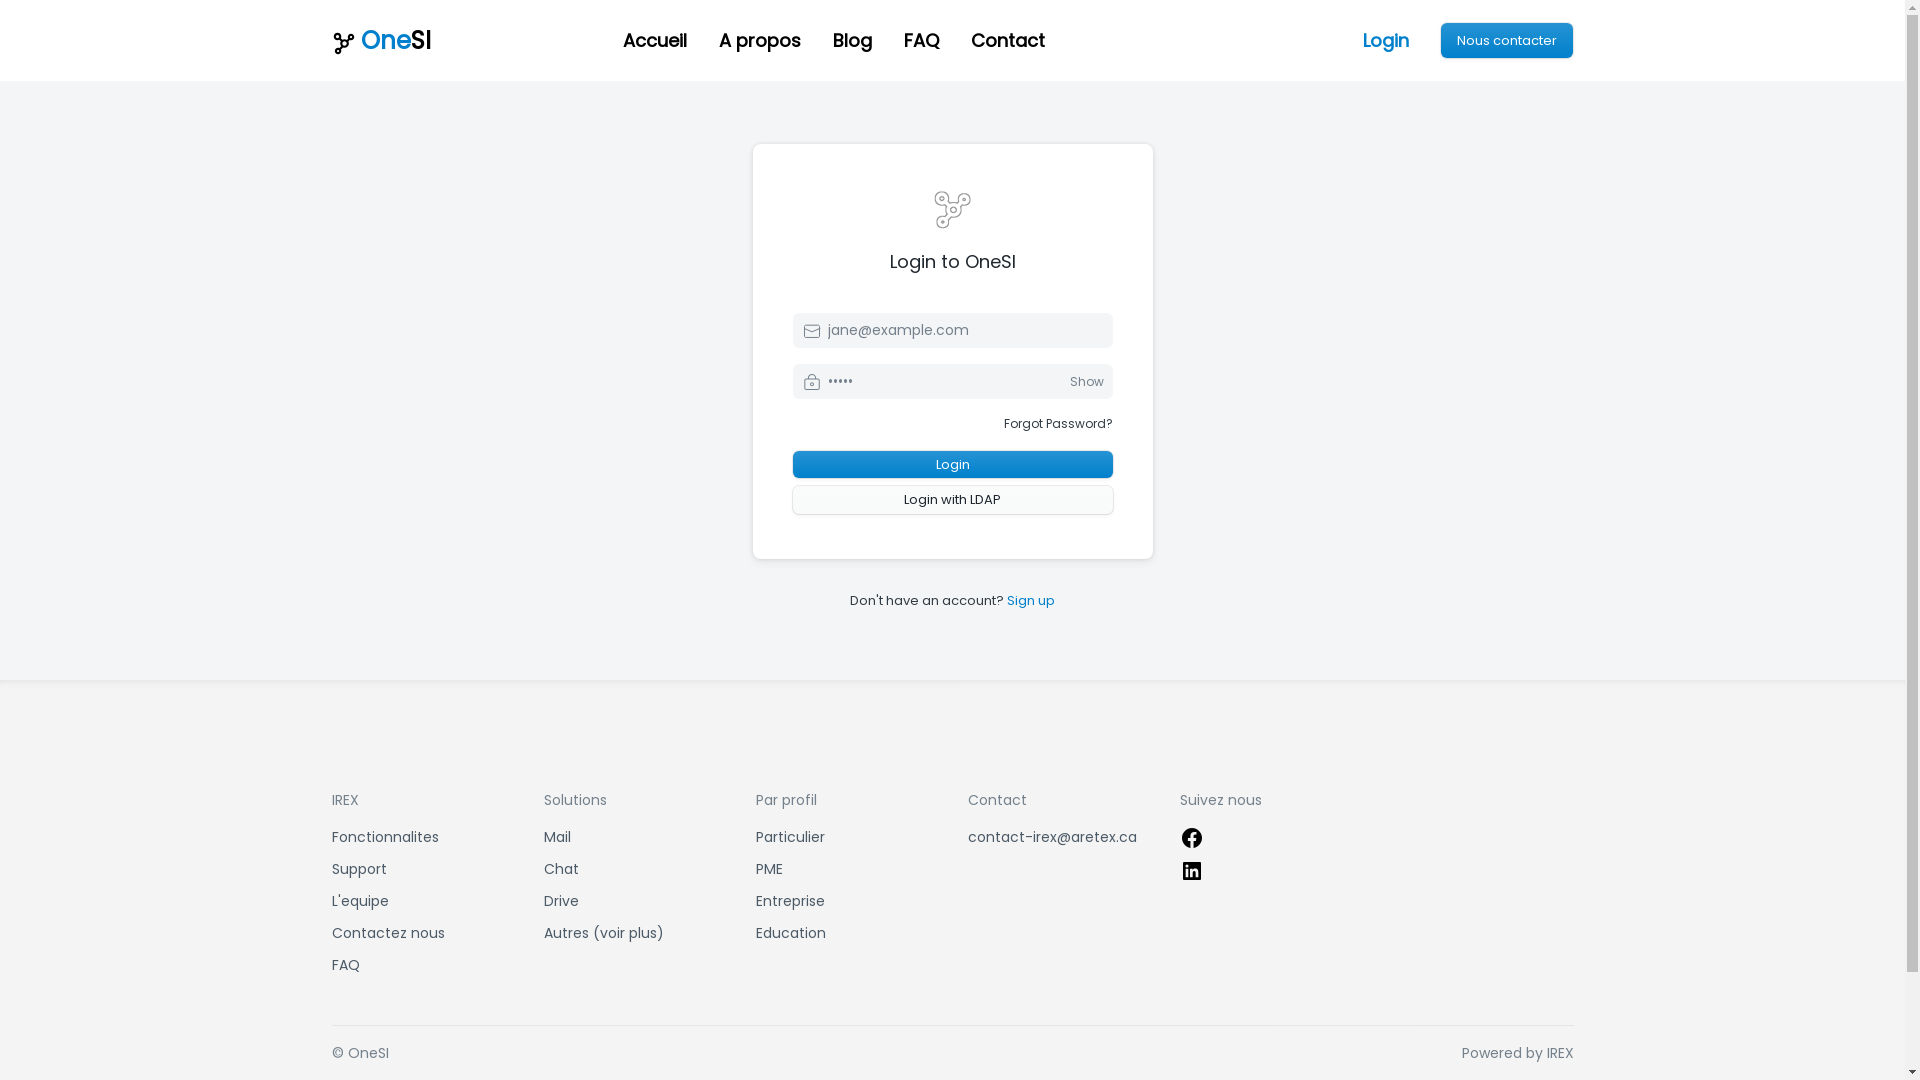 The image size is (1920, 1080). What do you see at coordinates (562, 901) in the screenshot?
I see `Drive` at bounding box center [562, 901].